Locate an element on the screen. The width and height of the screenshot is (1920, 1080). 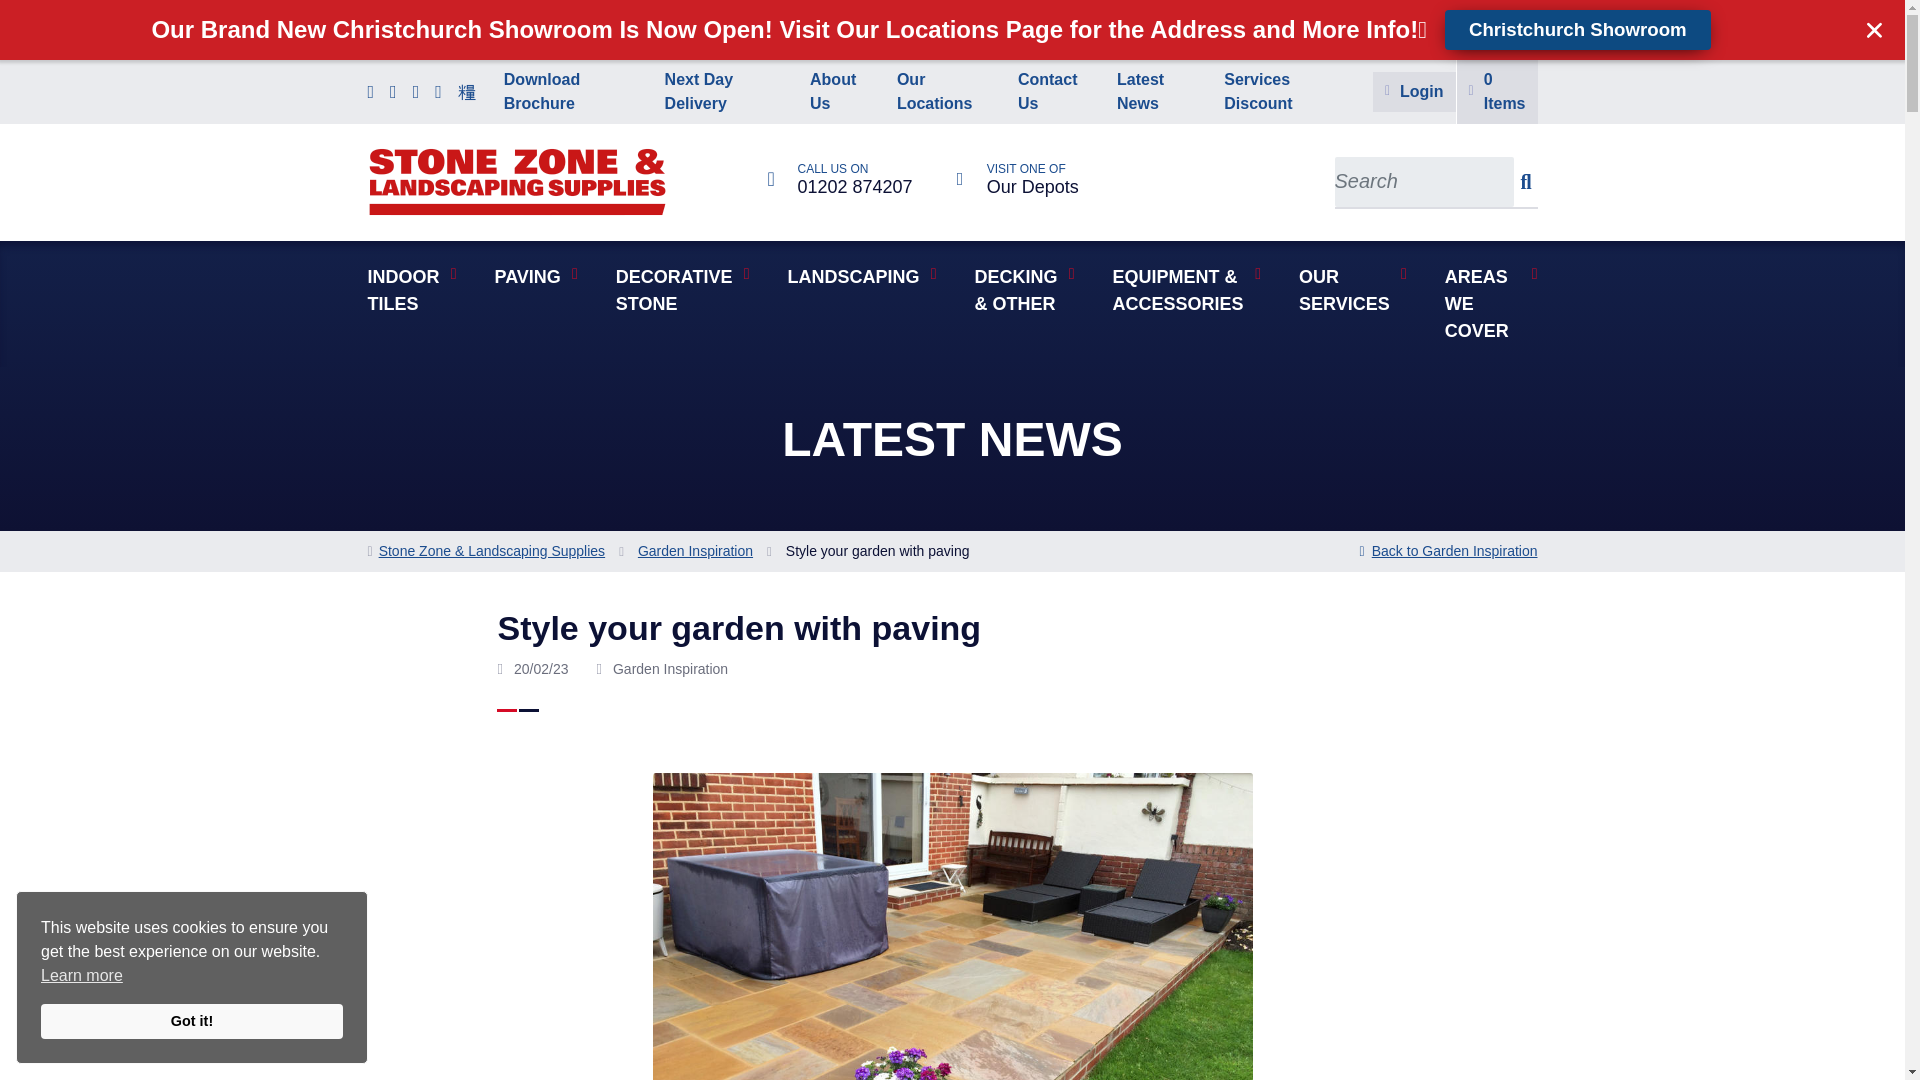
Our Locations is located at coordinates (1018, 178).